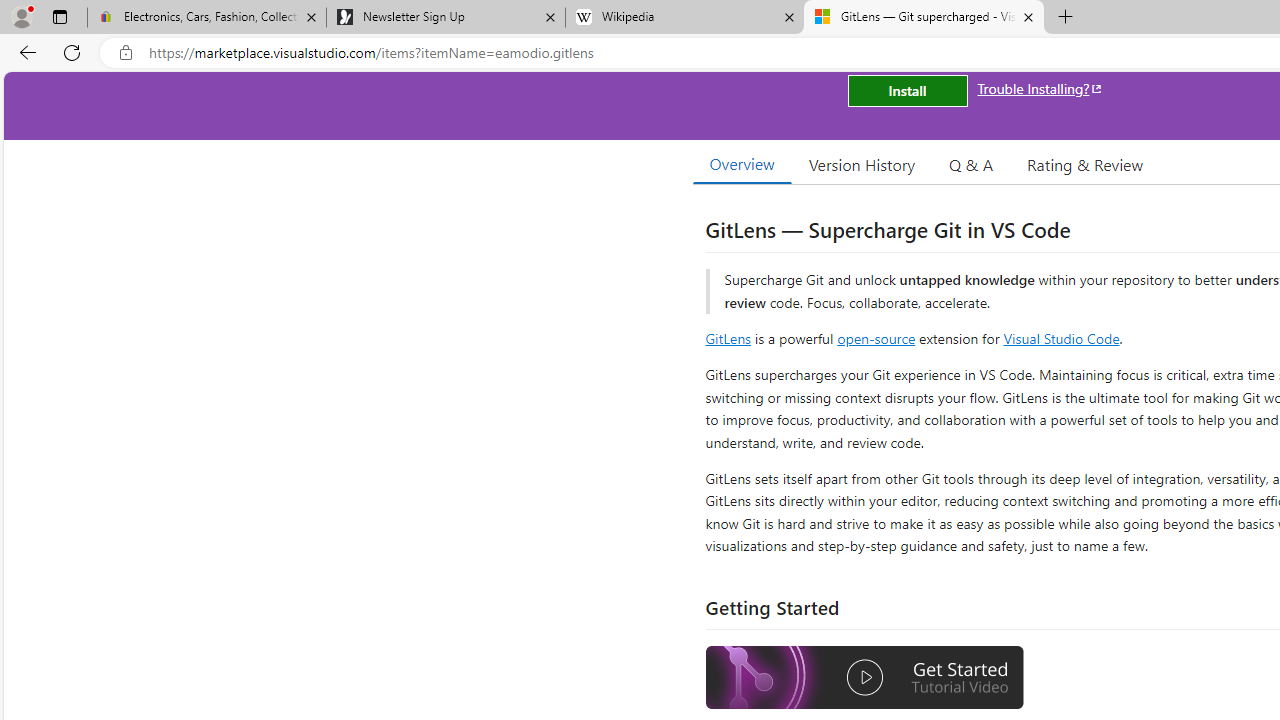 The width and height of the screenshot is (1280, 720). Describe the element at coordinates (1084, 164) in the screenshot. I see `Rating & Review` at that location.